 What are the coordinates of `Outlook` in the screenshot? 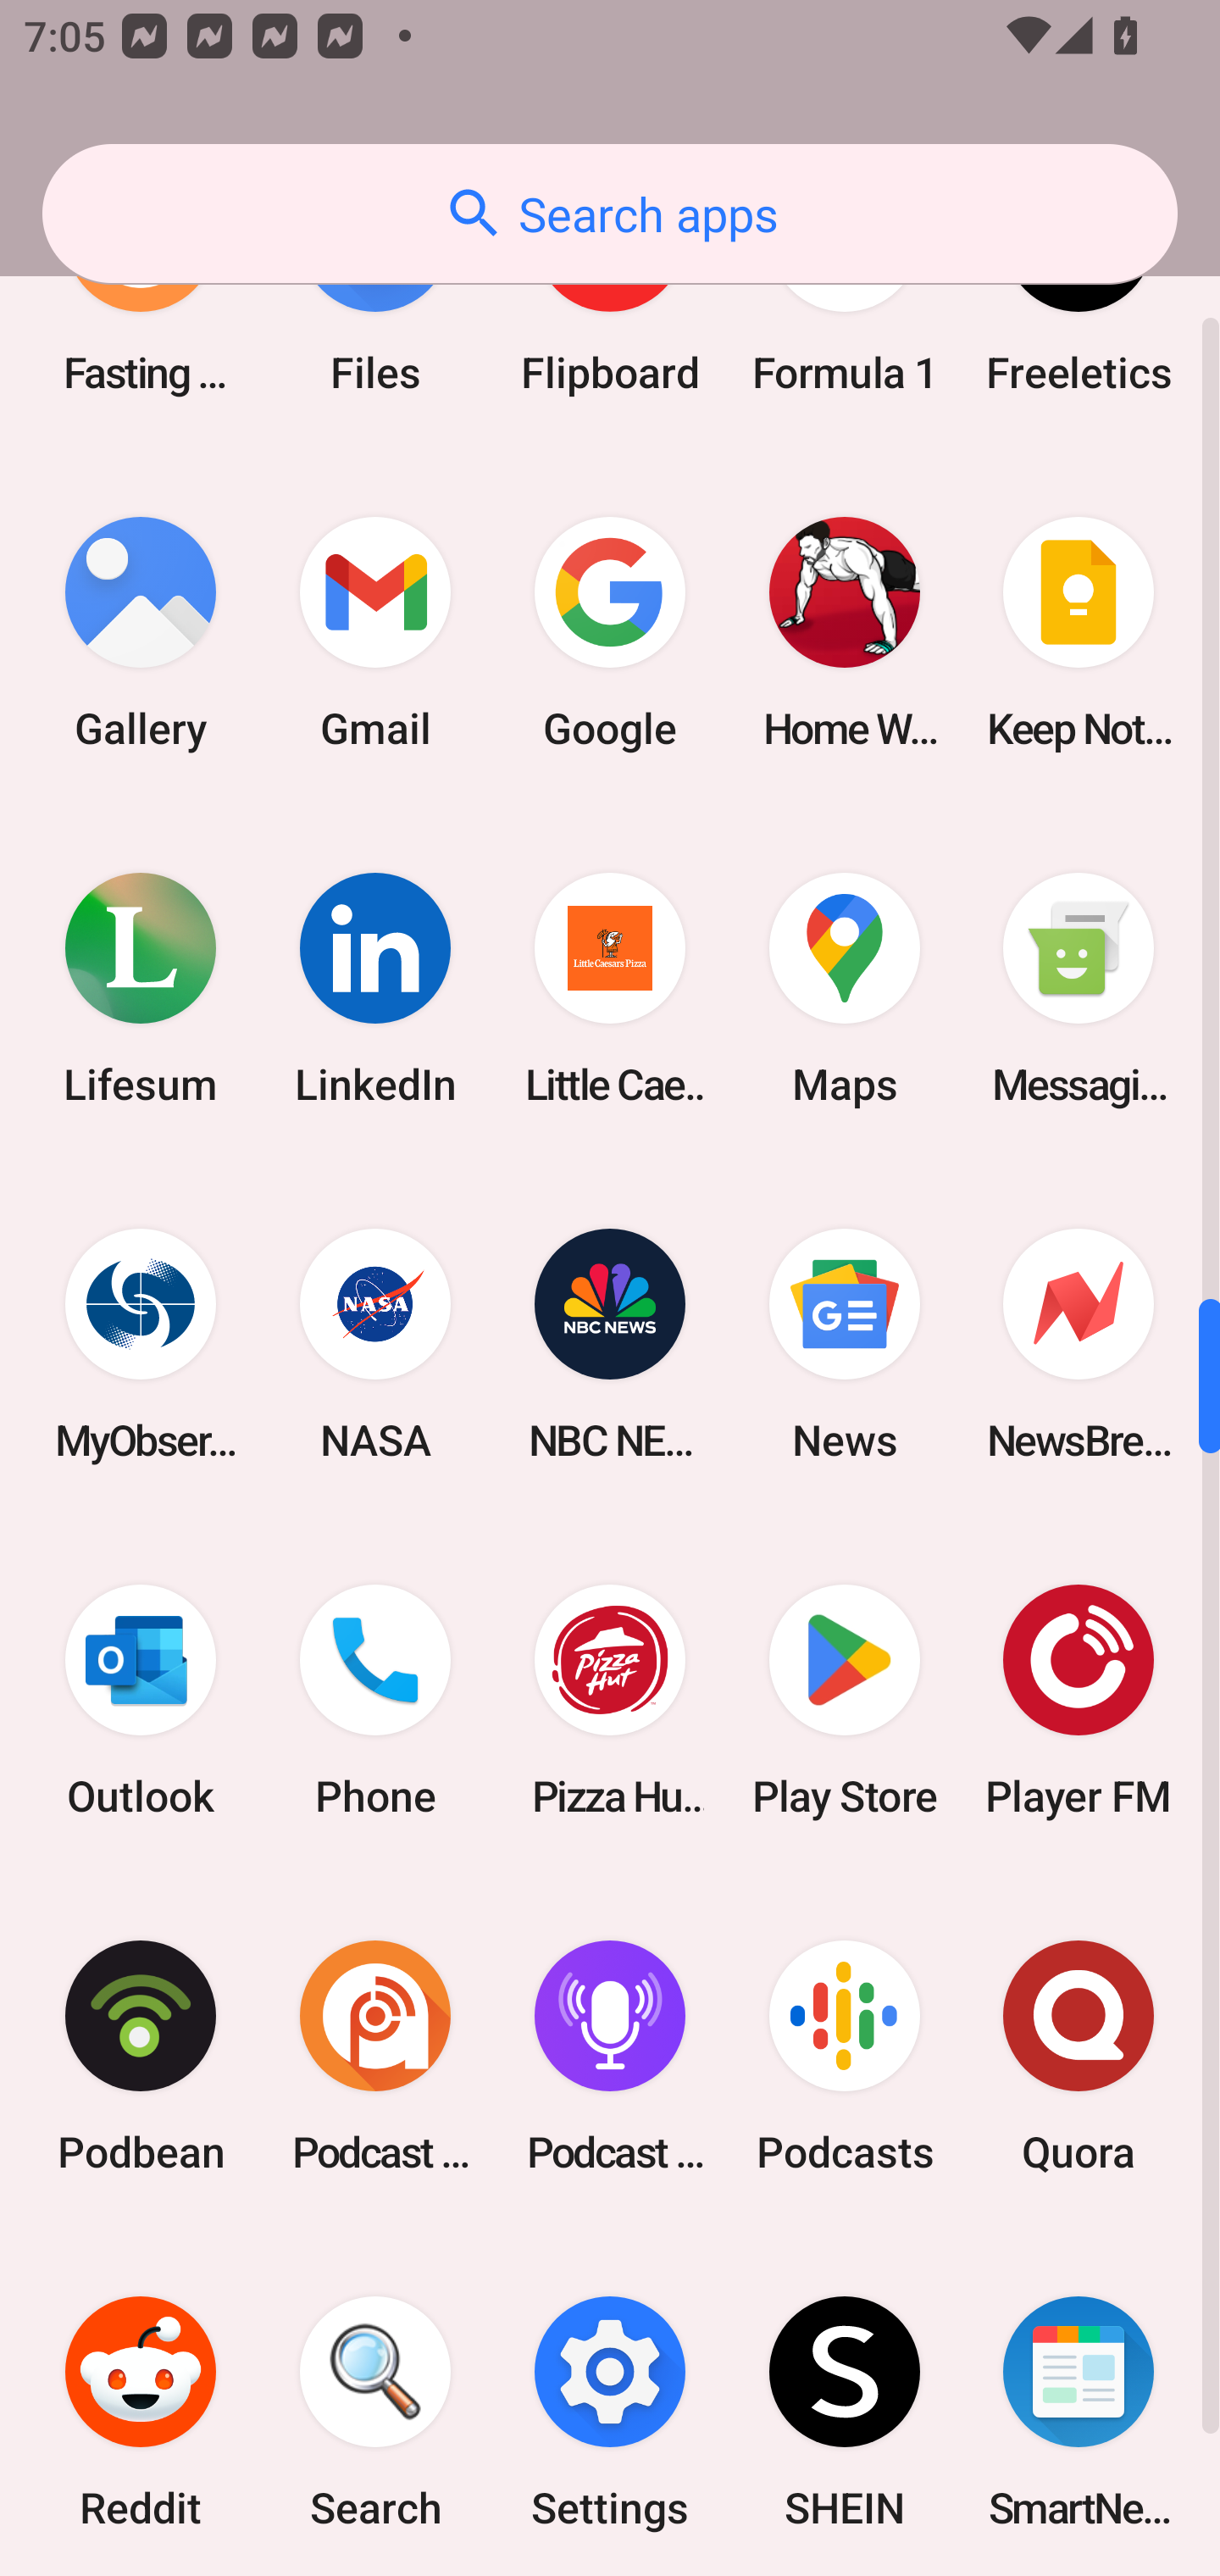 It's located at (141, 1700).